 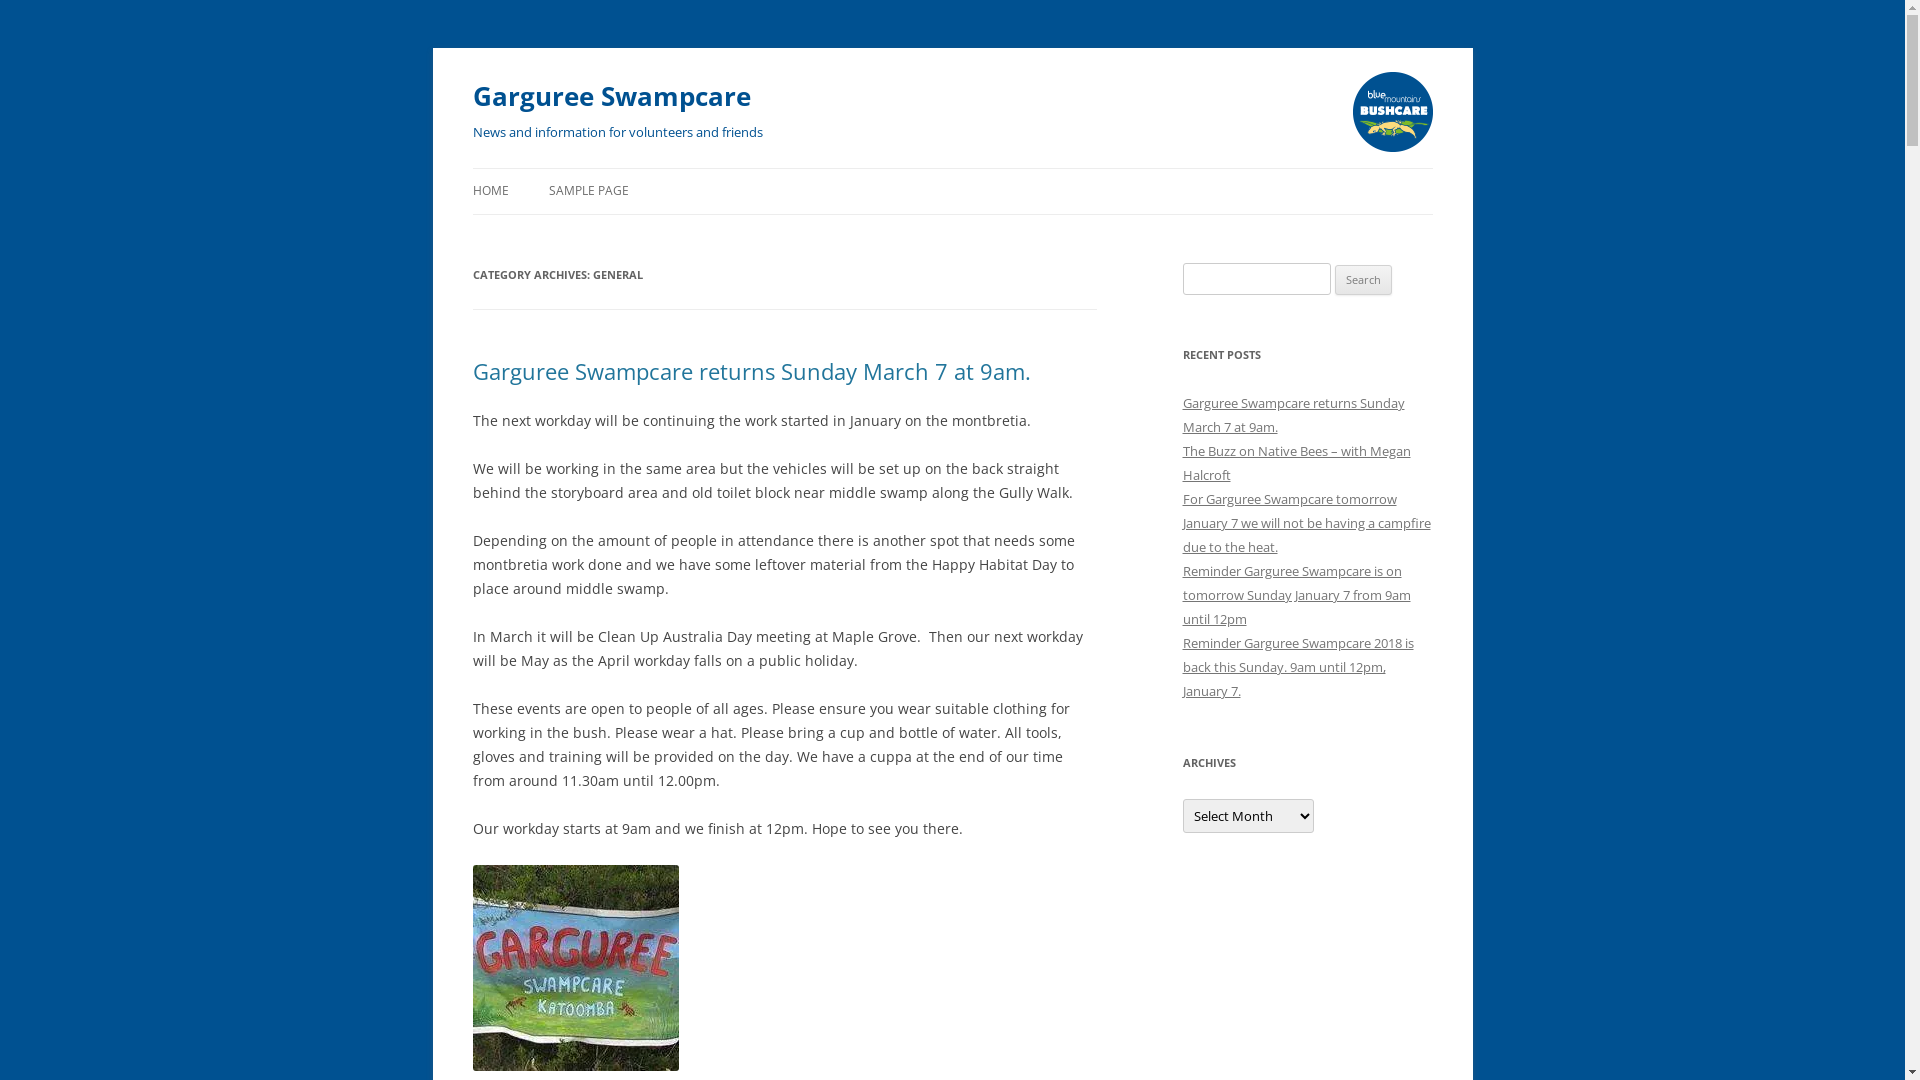 I want to click on Search, so click(x=1364, y=280).